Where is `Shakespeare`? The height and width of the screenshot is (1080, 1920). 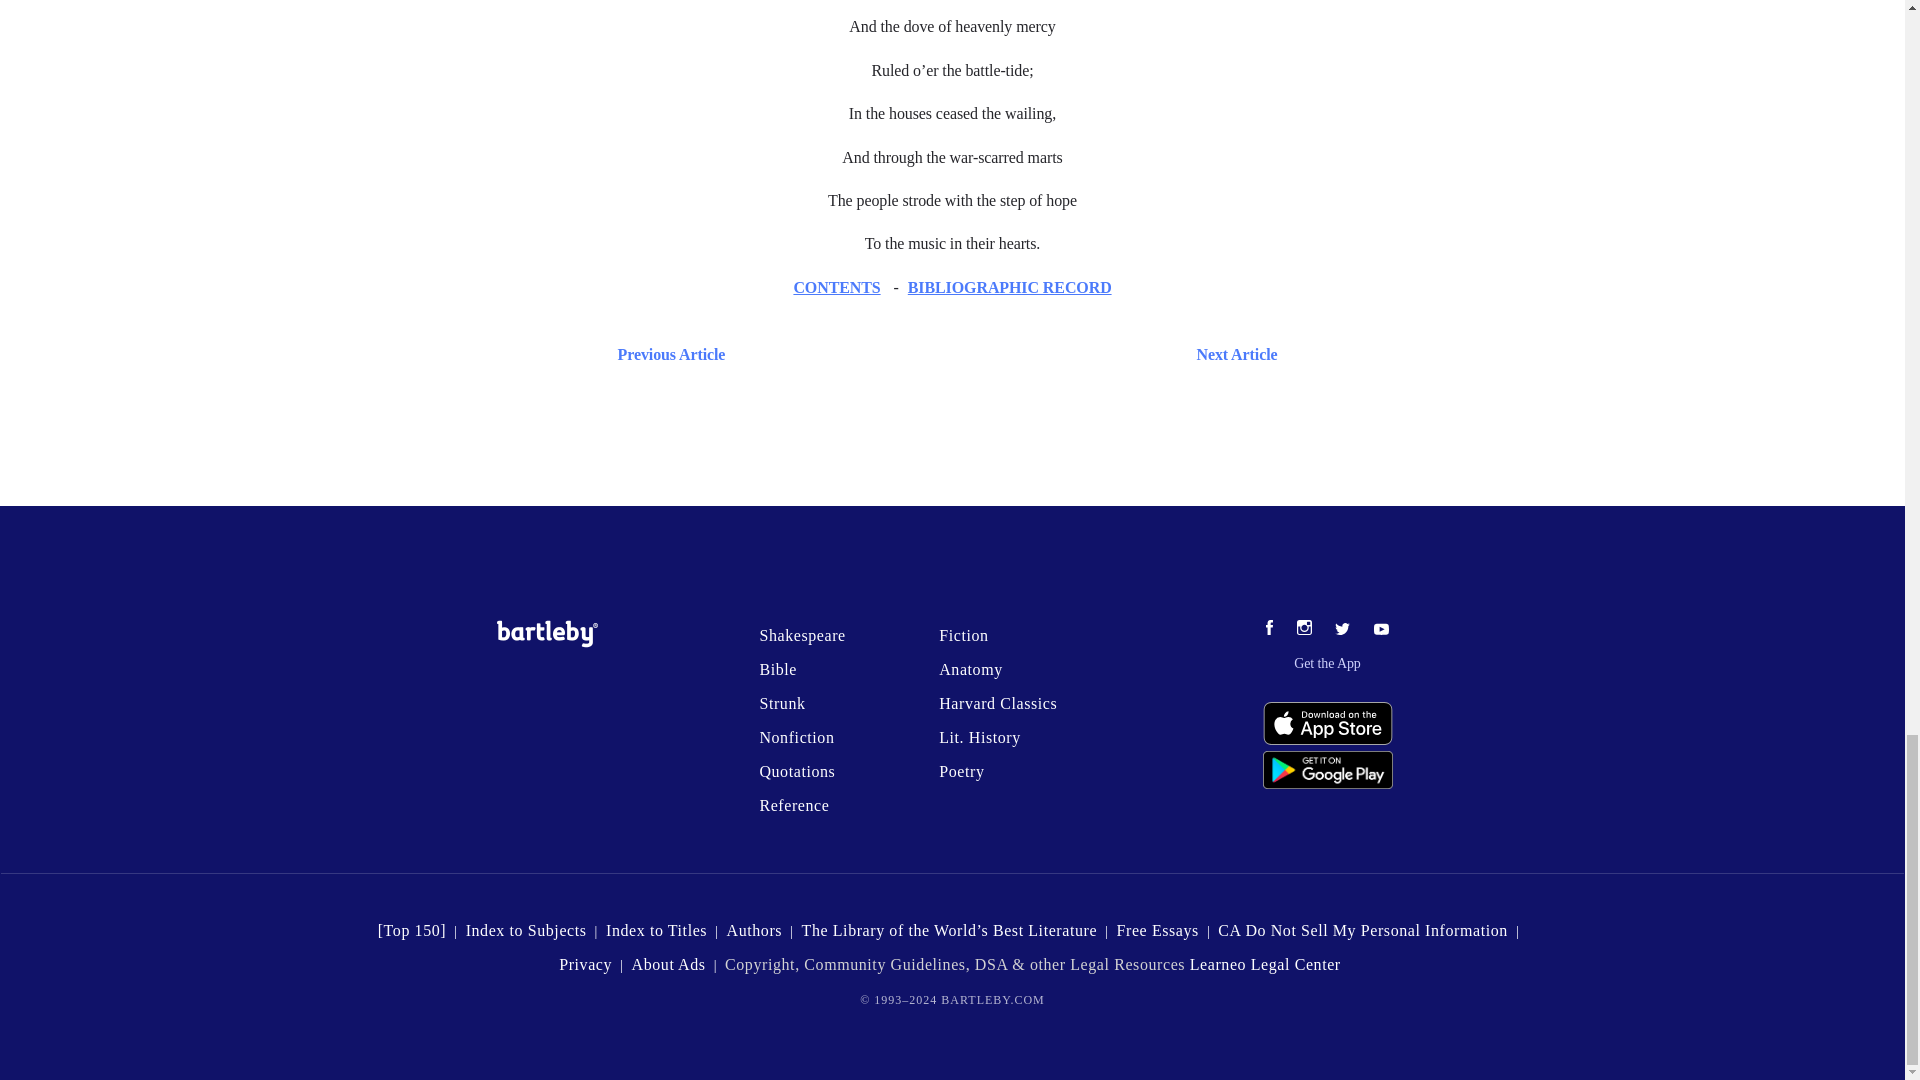
Shakespeare is located at coordinates (801, 635).